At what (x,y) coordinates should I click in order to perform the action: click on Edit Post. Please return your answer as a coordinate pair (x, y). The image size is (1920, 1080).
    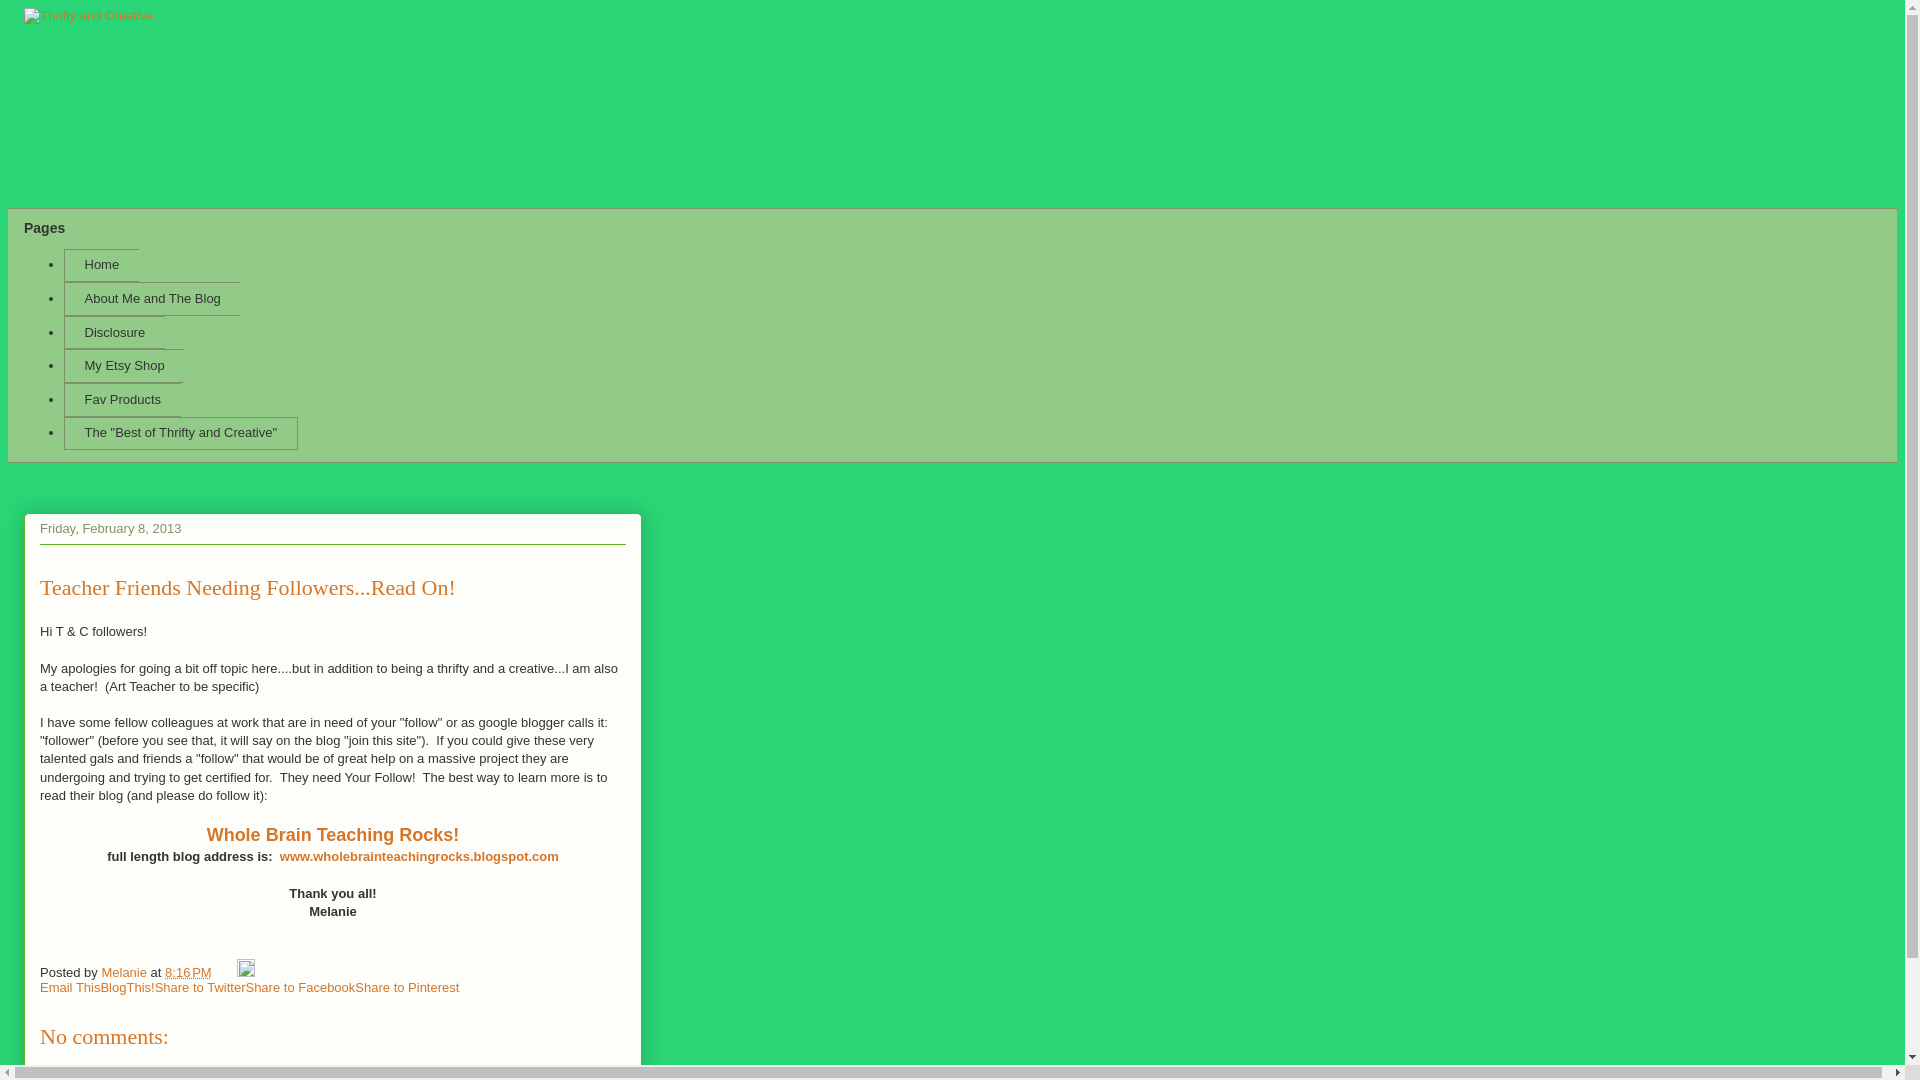
    Looking at the image, I should click on (246, 972).